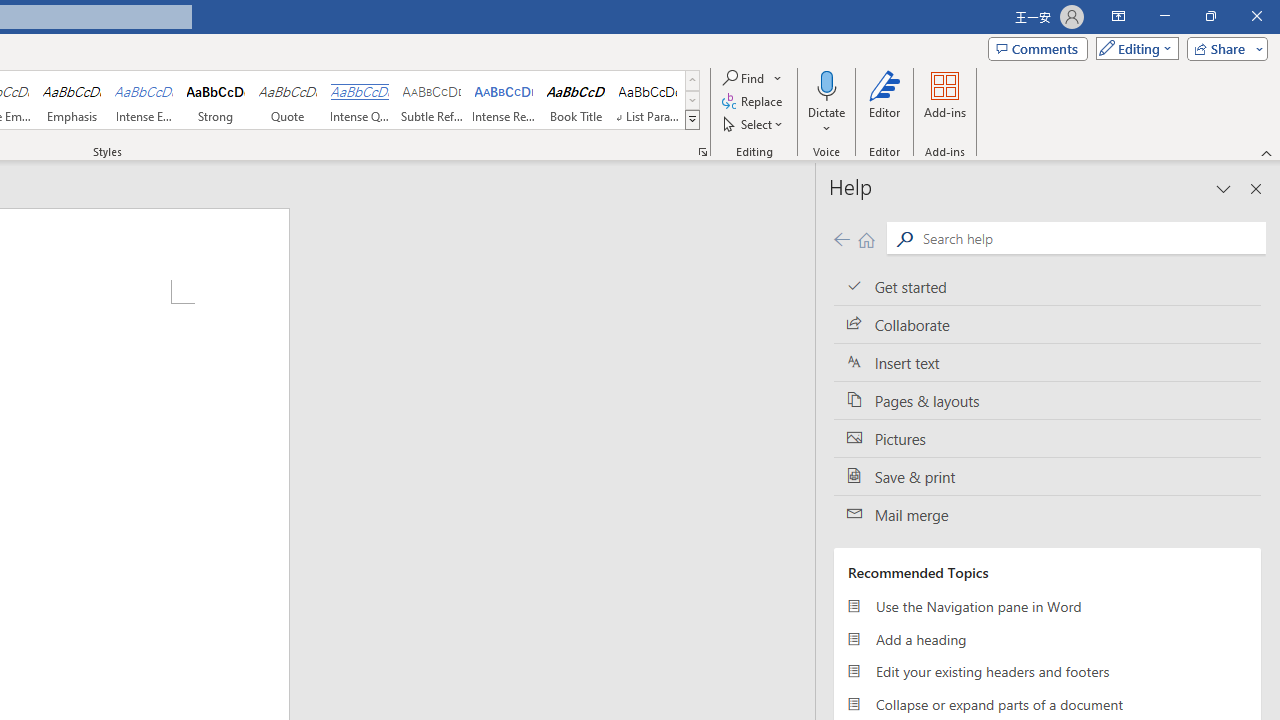  I want to click on Edit your existing headers and footers, so click(1047, 672).